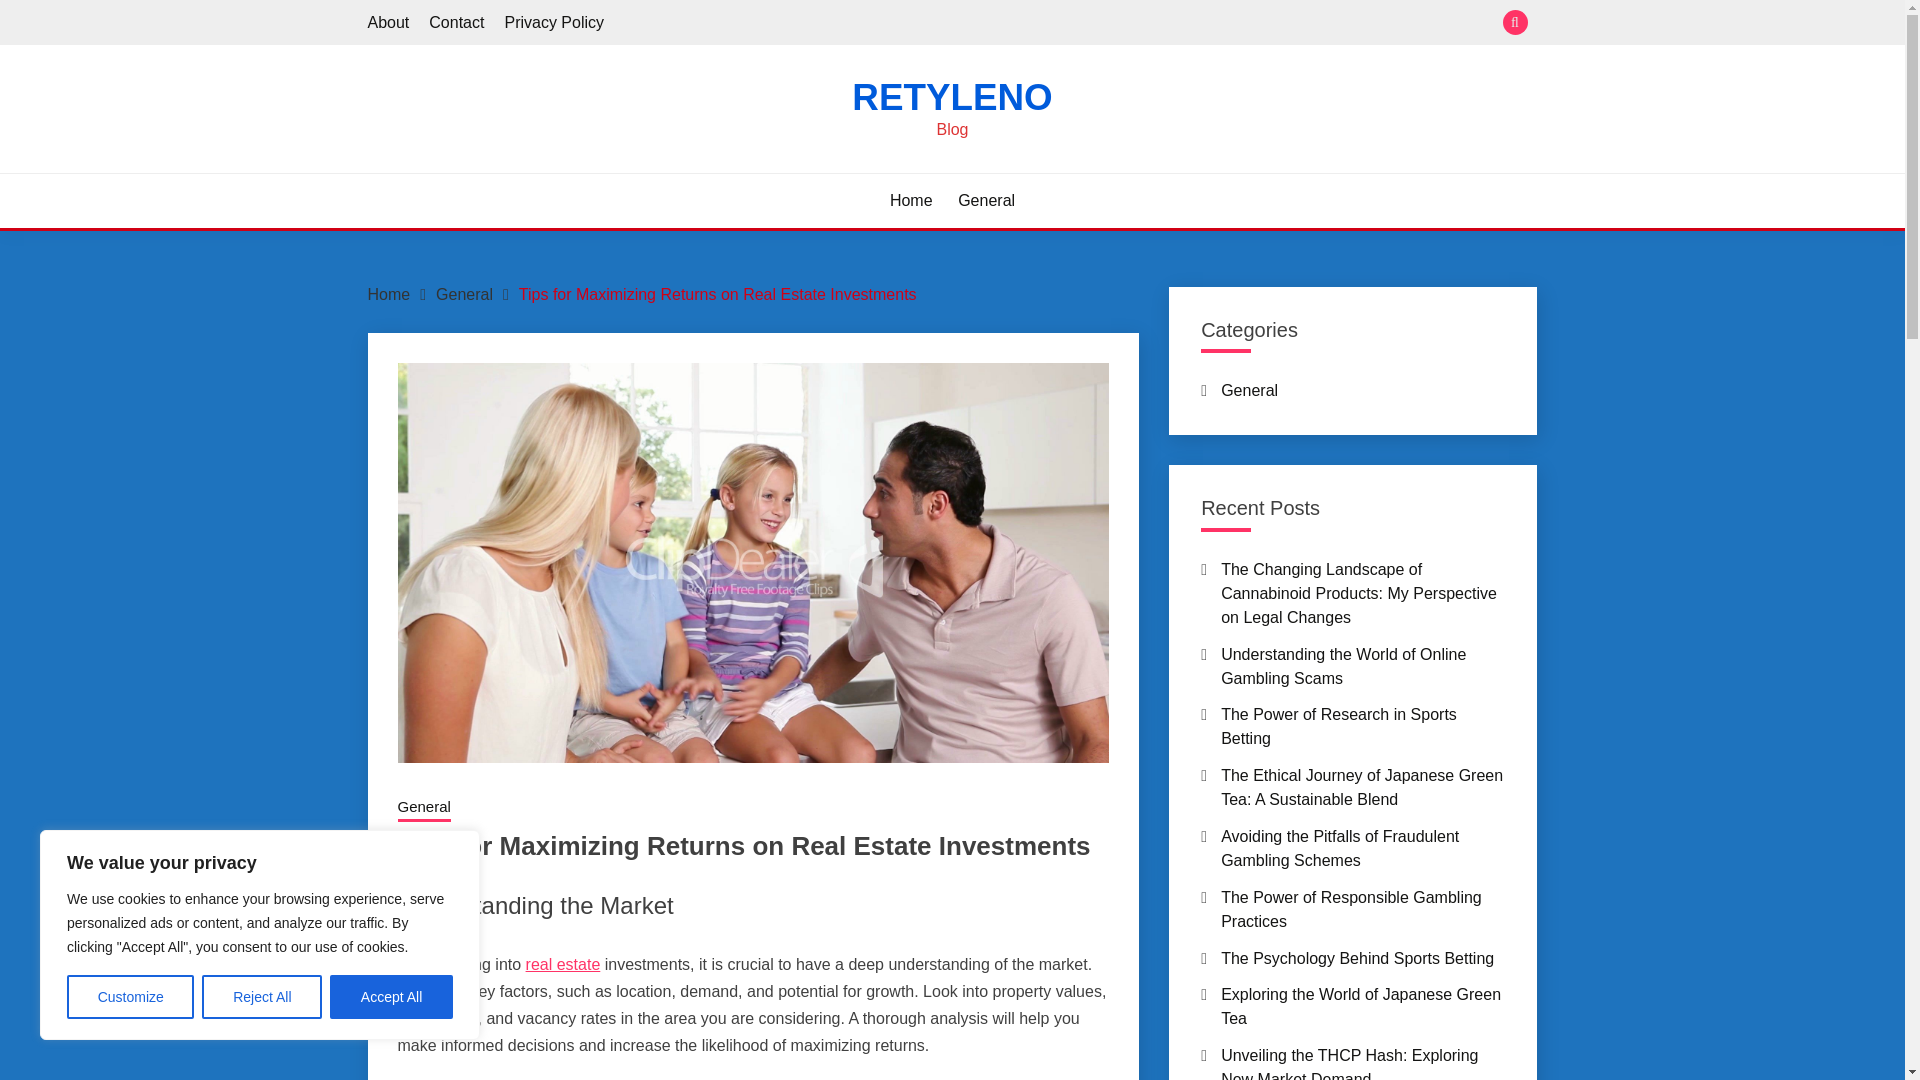  Describe the element at coordinates (912, 200) in the screenshot. I see `Home` at that location.